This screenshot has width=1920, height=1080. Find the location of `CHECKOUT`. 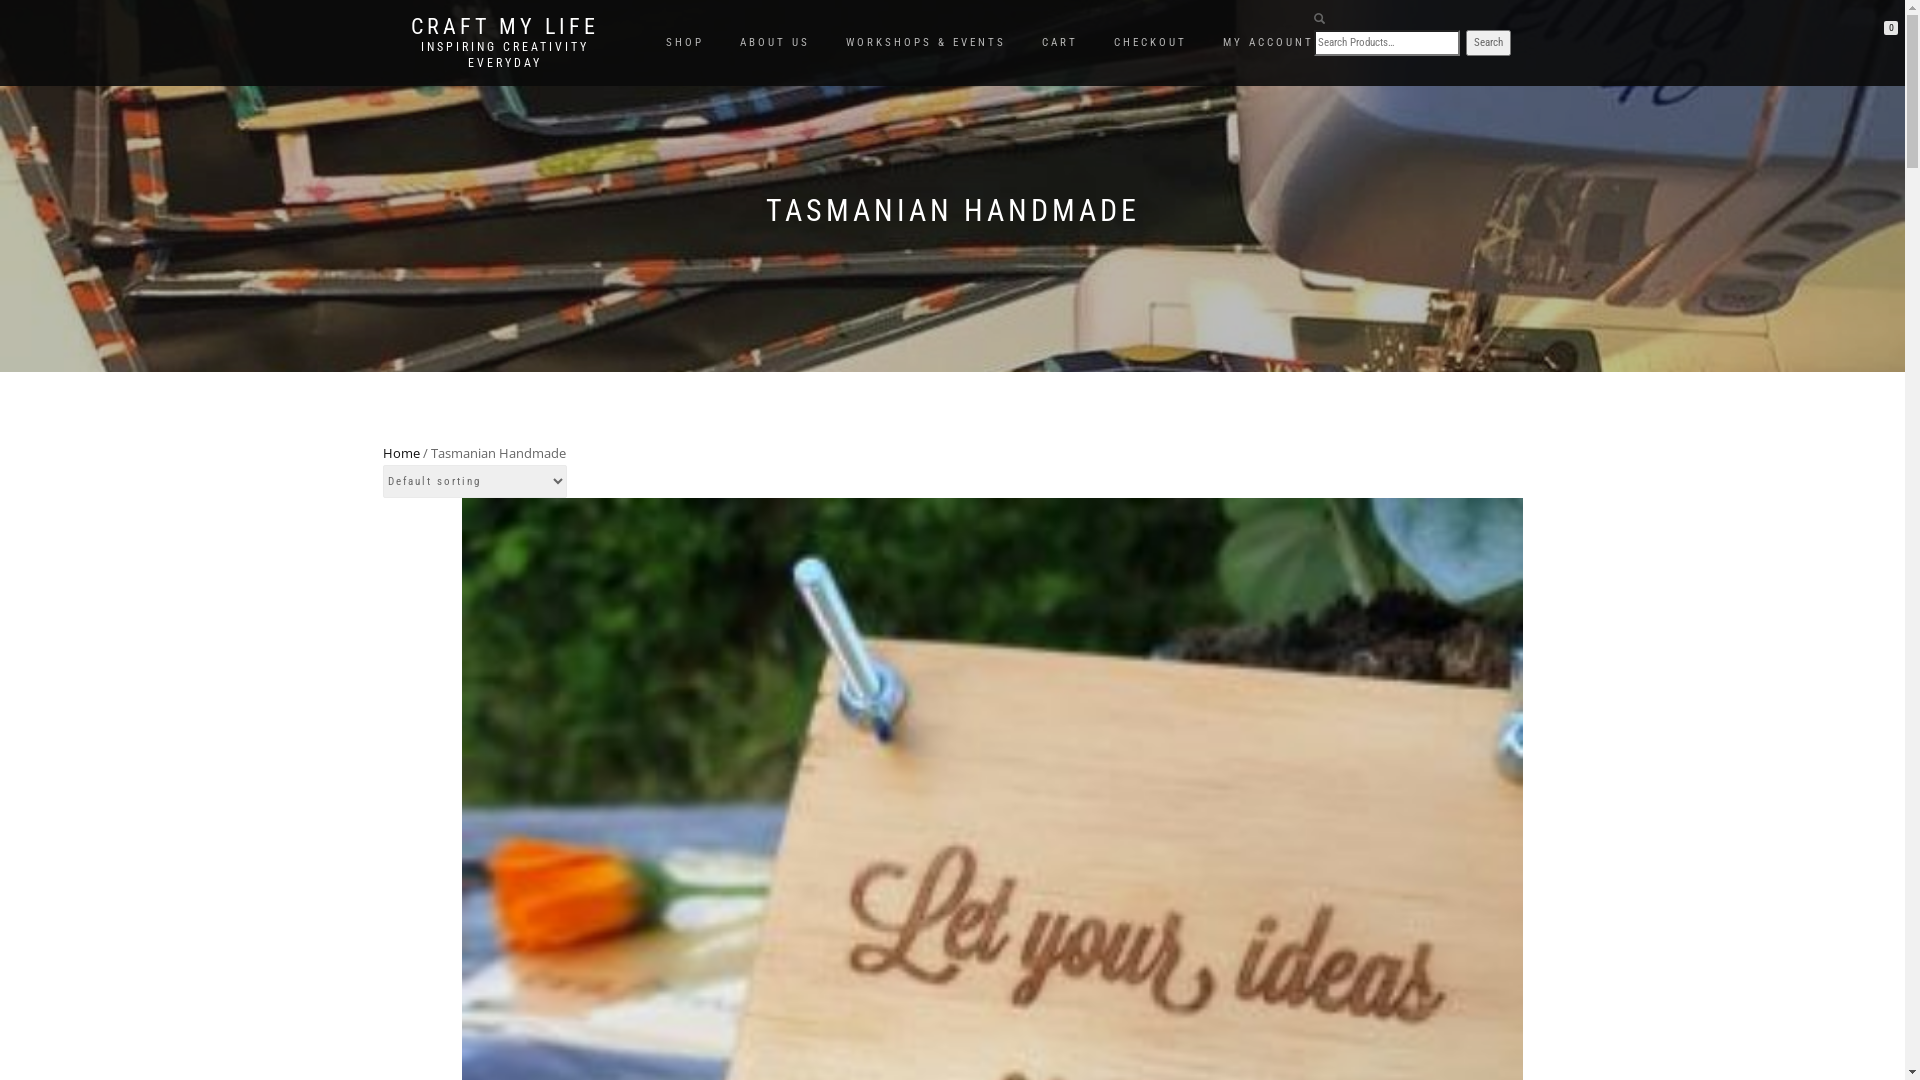

CHECKOUT is located at coordinates (1150, 43).